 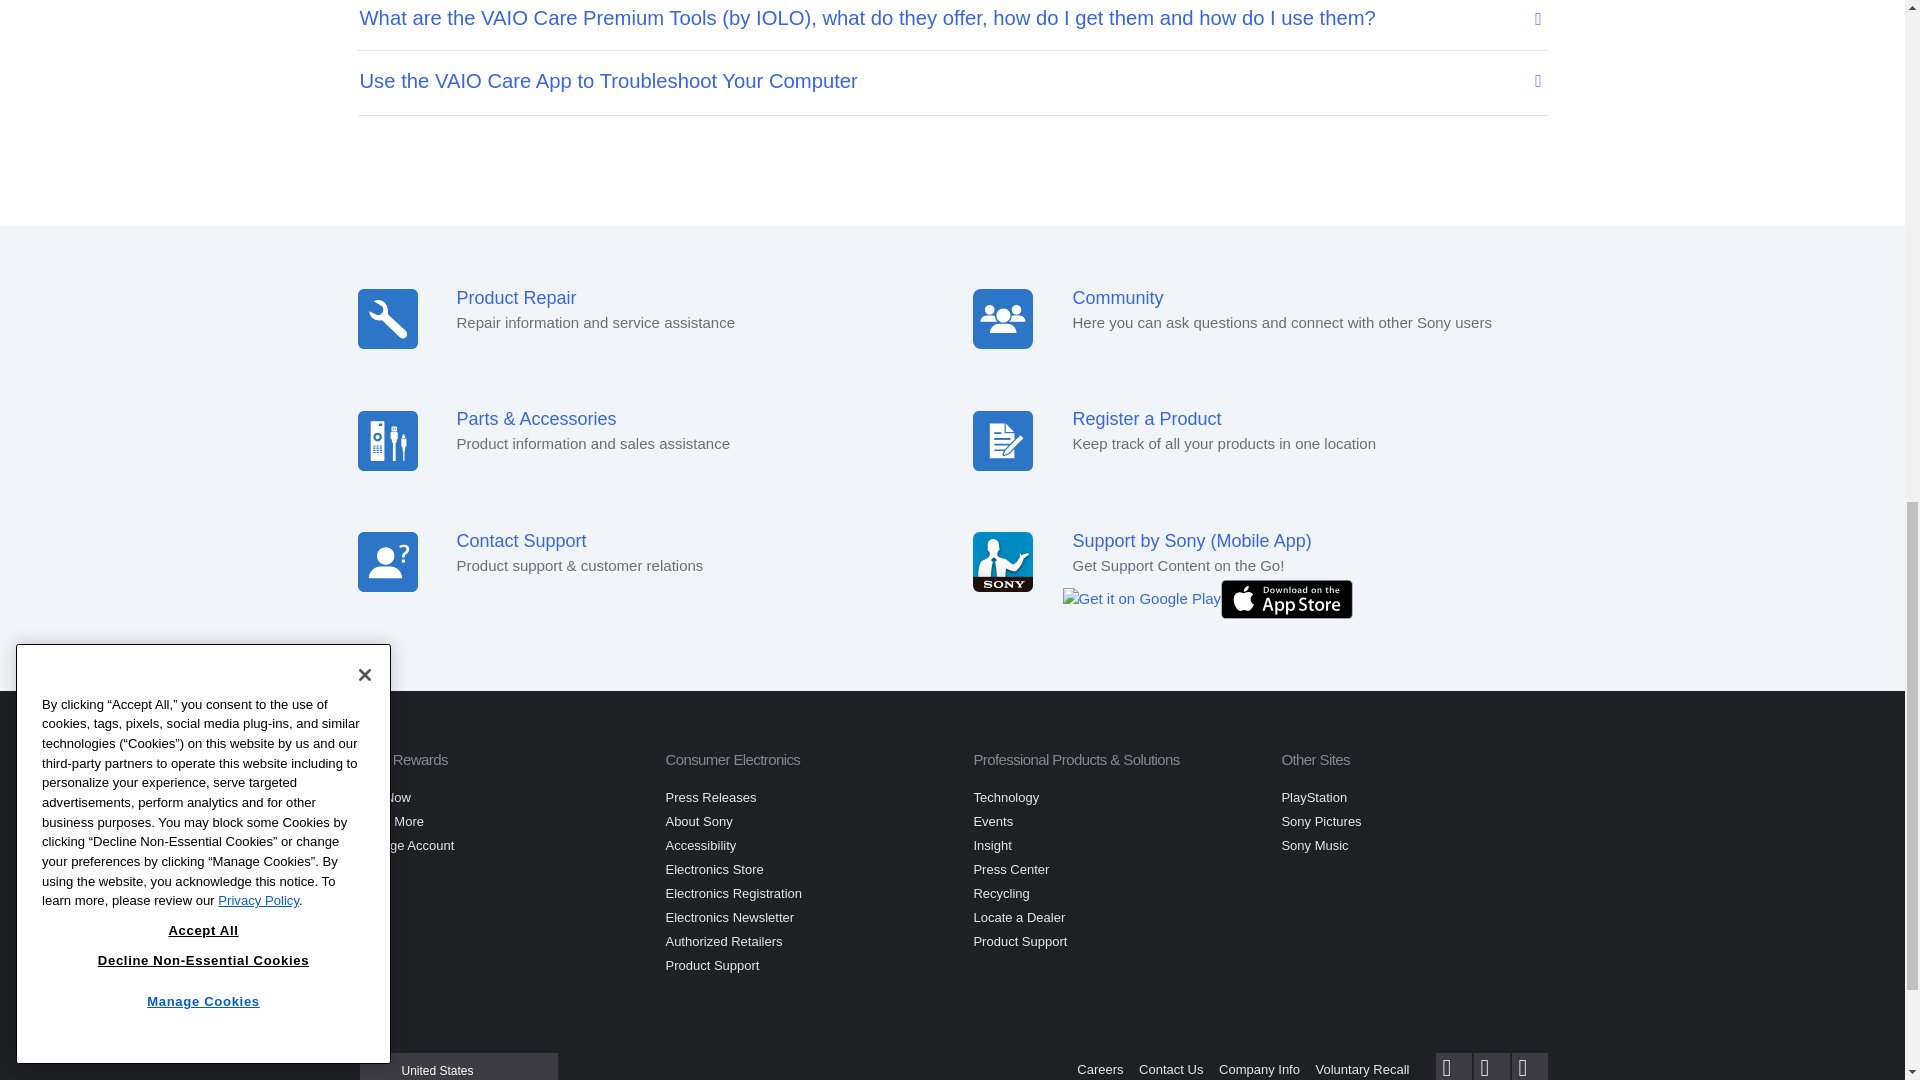 I want to click on About Sony, so click(x=698, y=822).